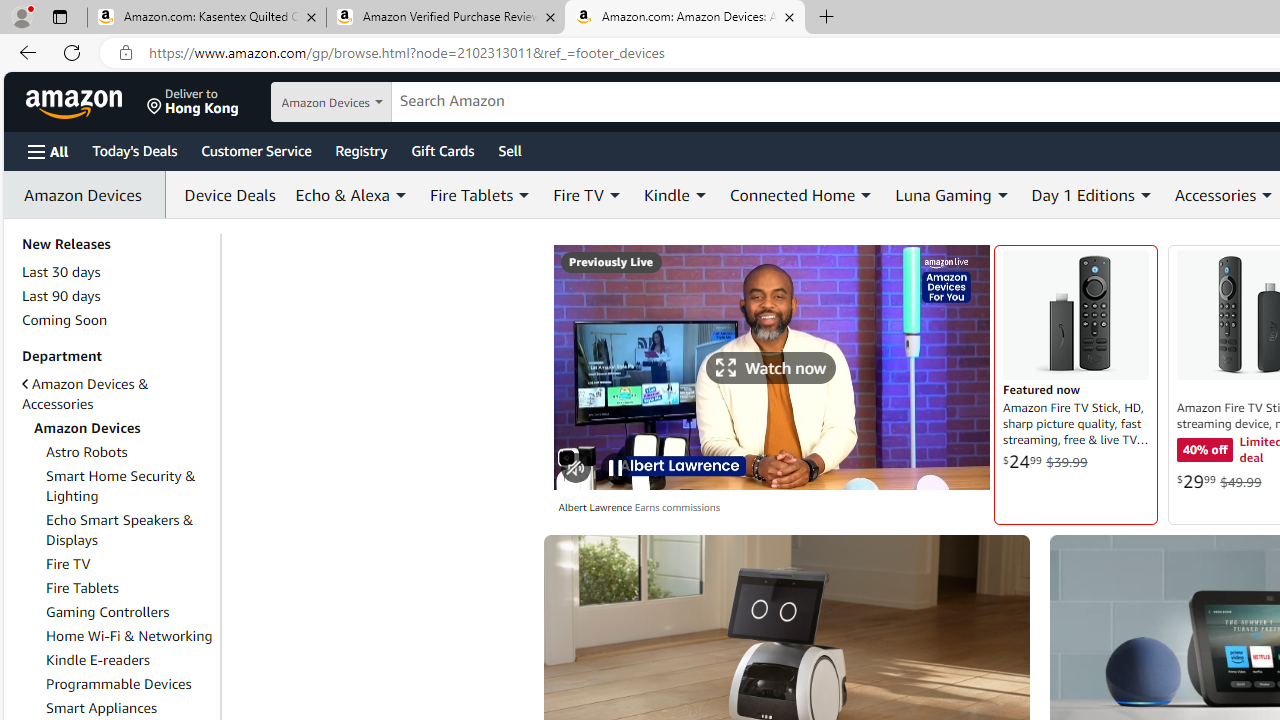  What do you see at coordinates (117, 296) in the screenshot?
I see `Last 90 days` at bounding box center [117, 296].